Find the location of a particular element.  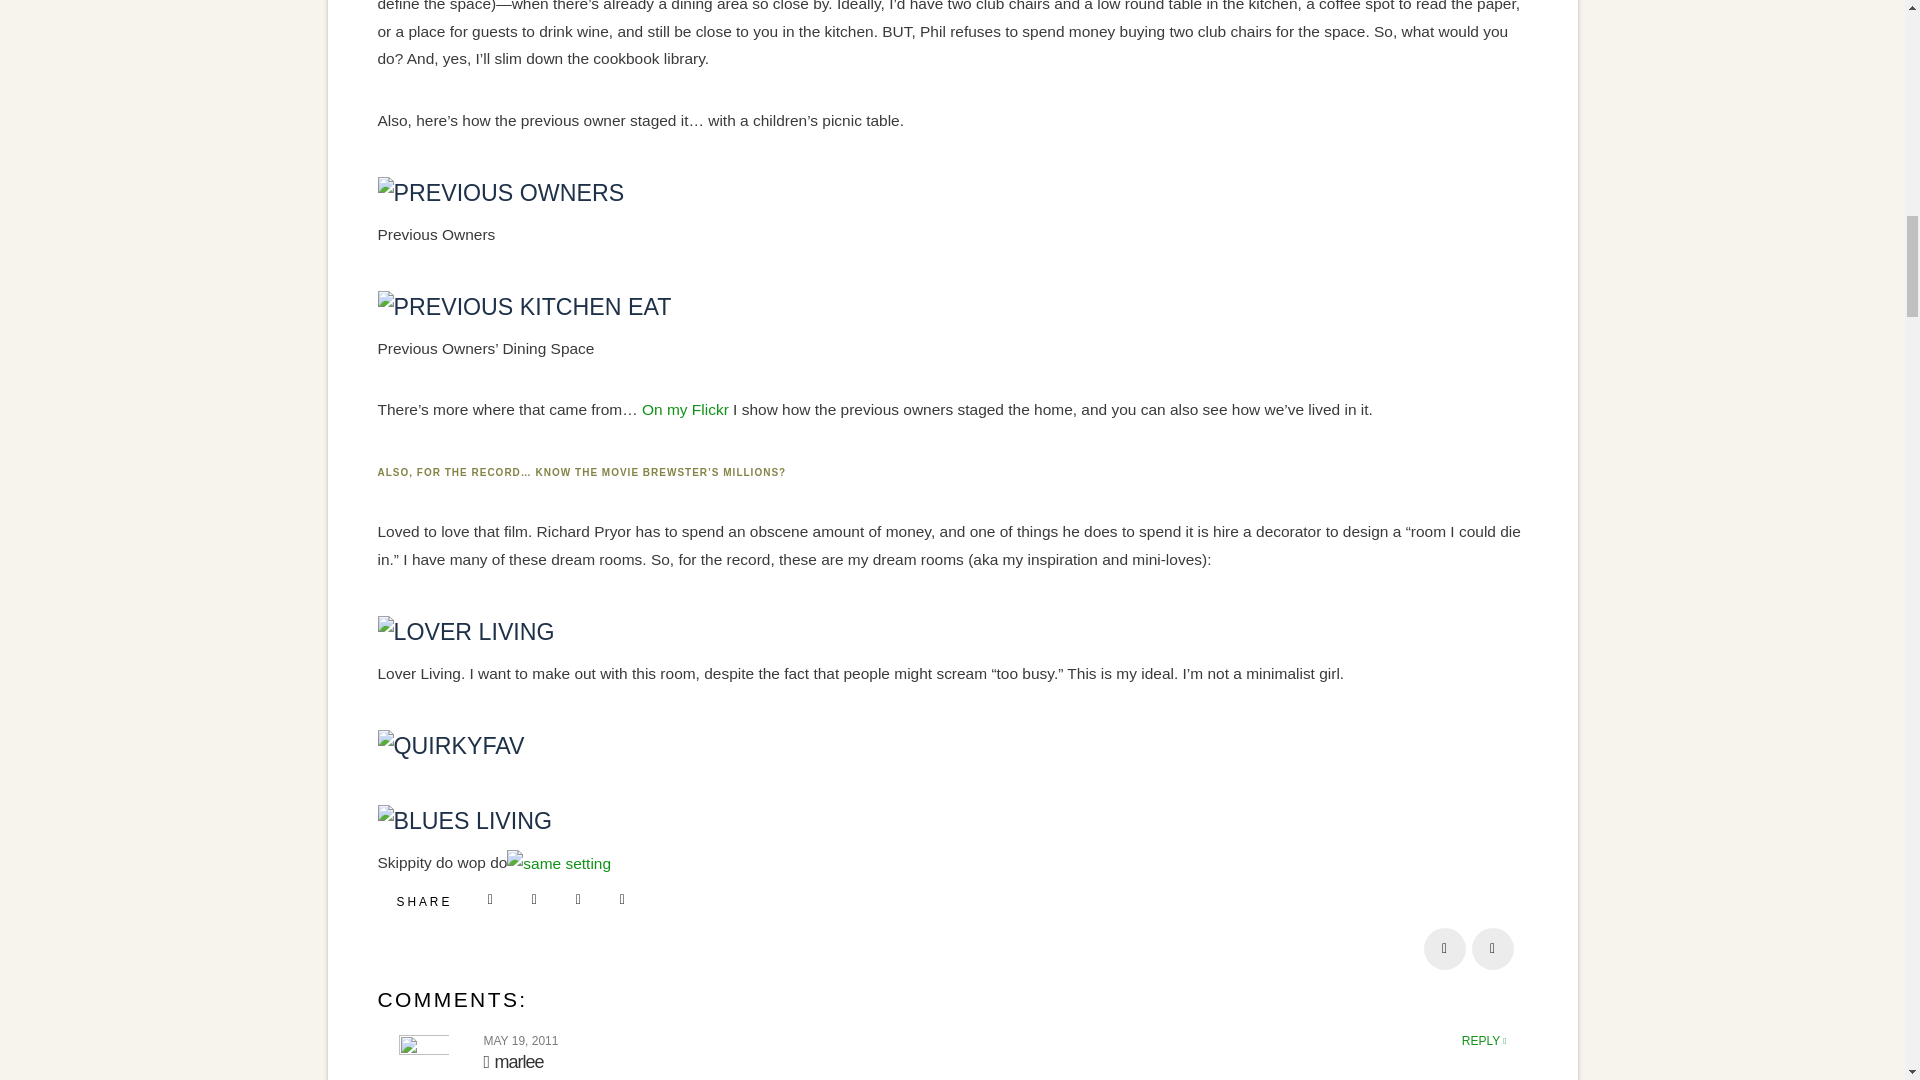

Next is located at coordinates (1493, 948).